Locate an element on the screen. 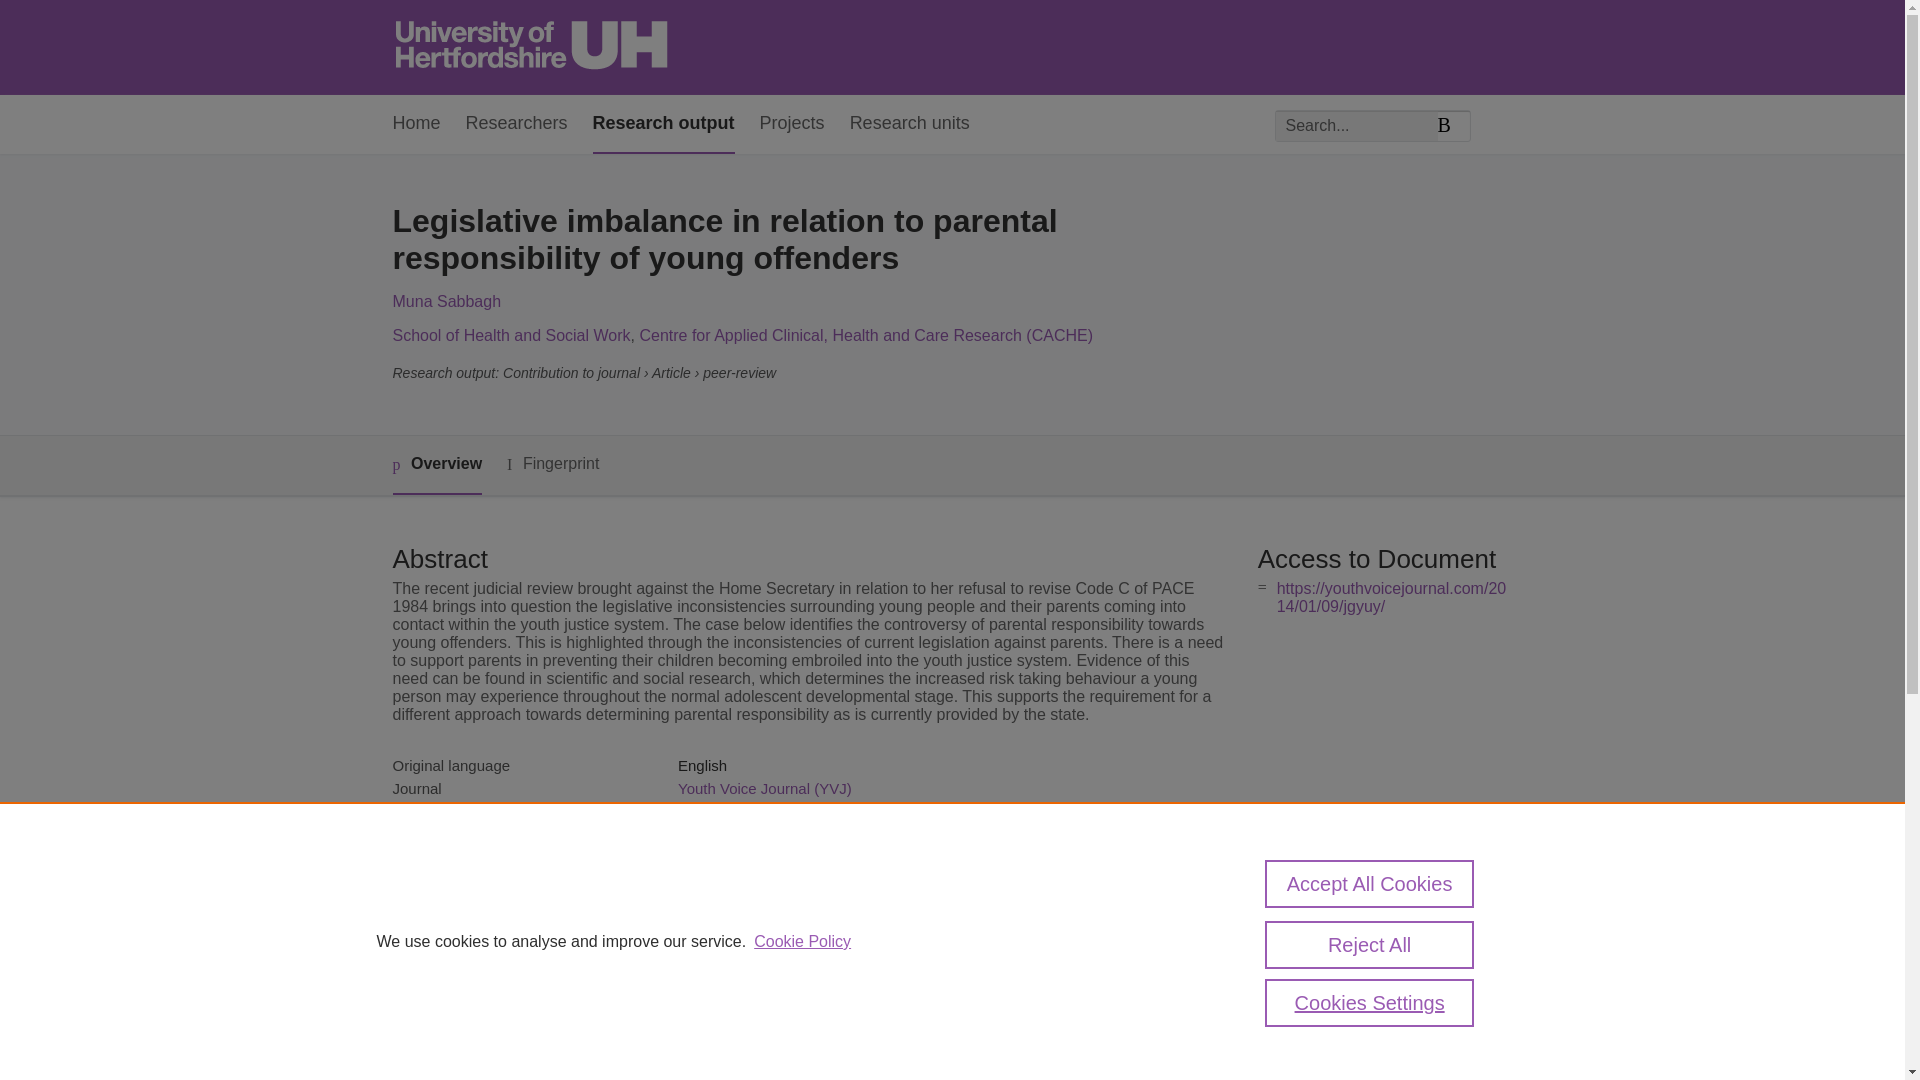  Overview is located at coordinates (436, 465).